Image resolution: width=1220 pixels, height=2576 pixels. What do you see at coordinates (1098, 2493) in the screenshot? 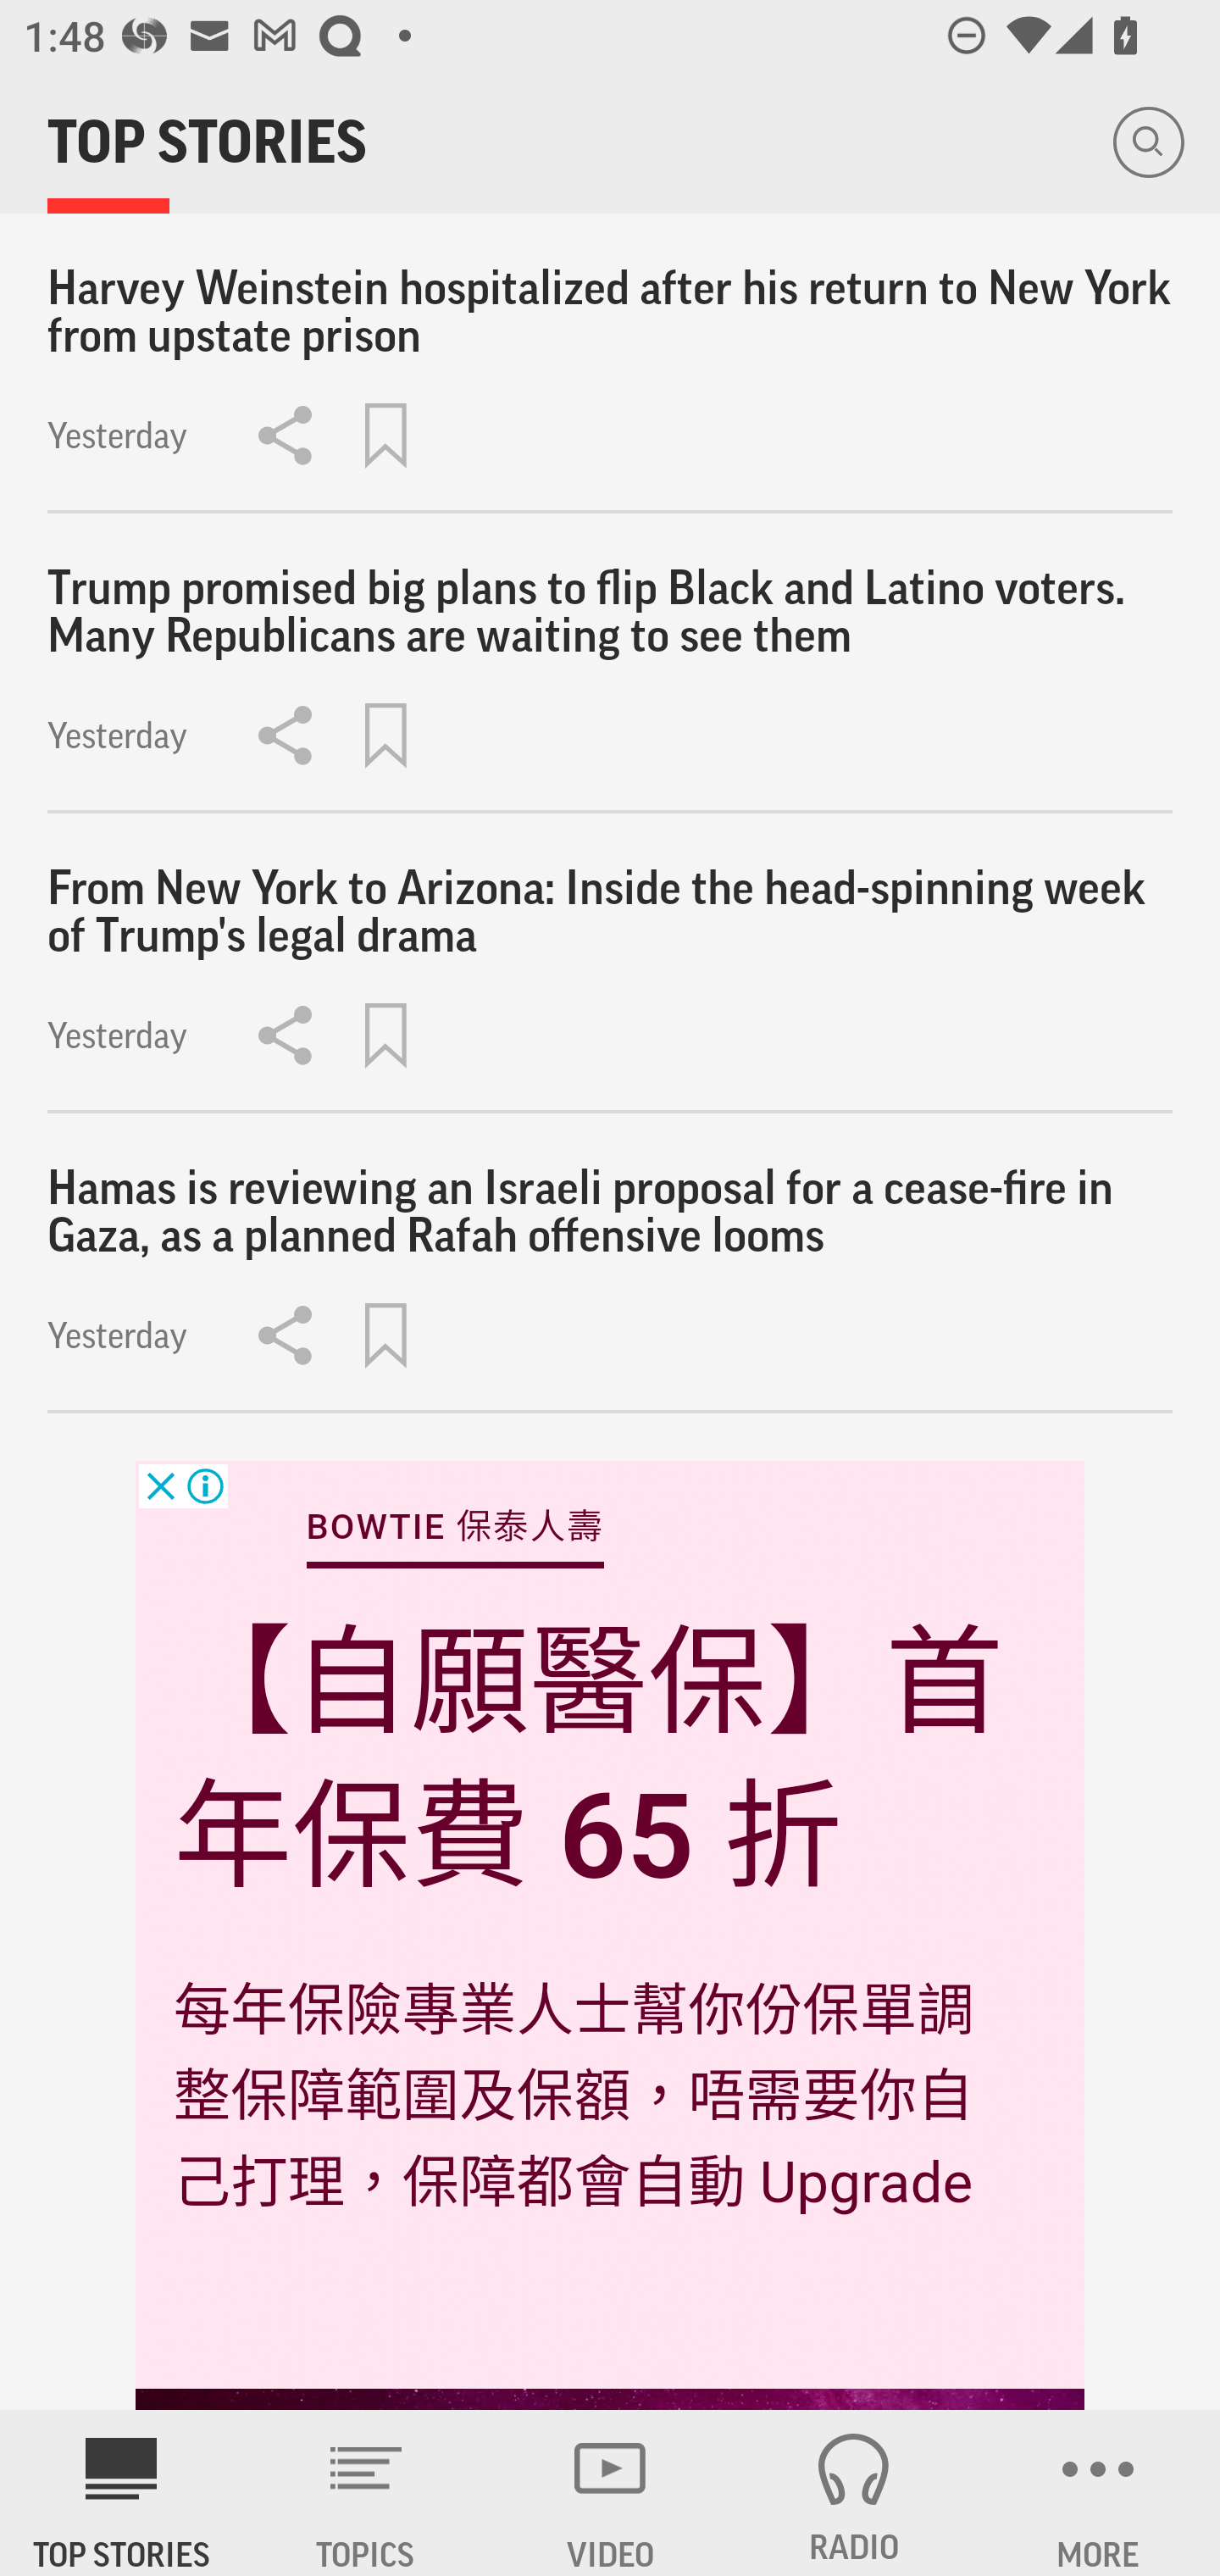
I see `MORE` at bounding box center [1098, 2493].